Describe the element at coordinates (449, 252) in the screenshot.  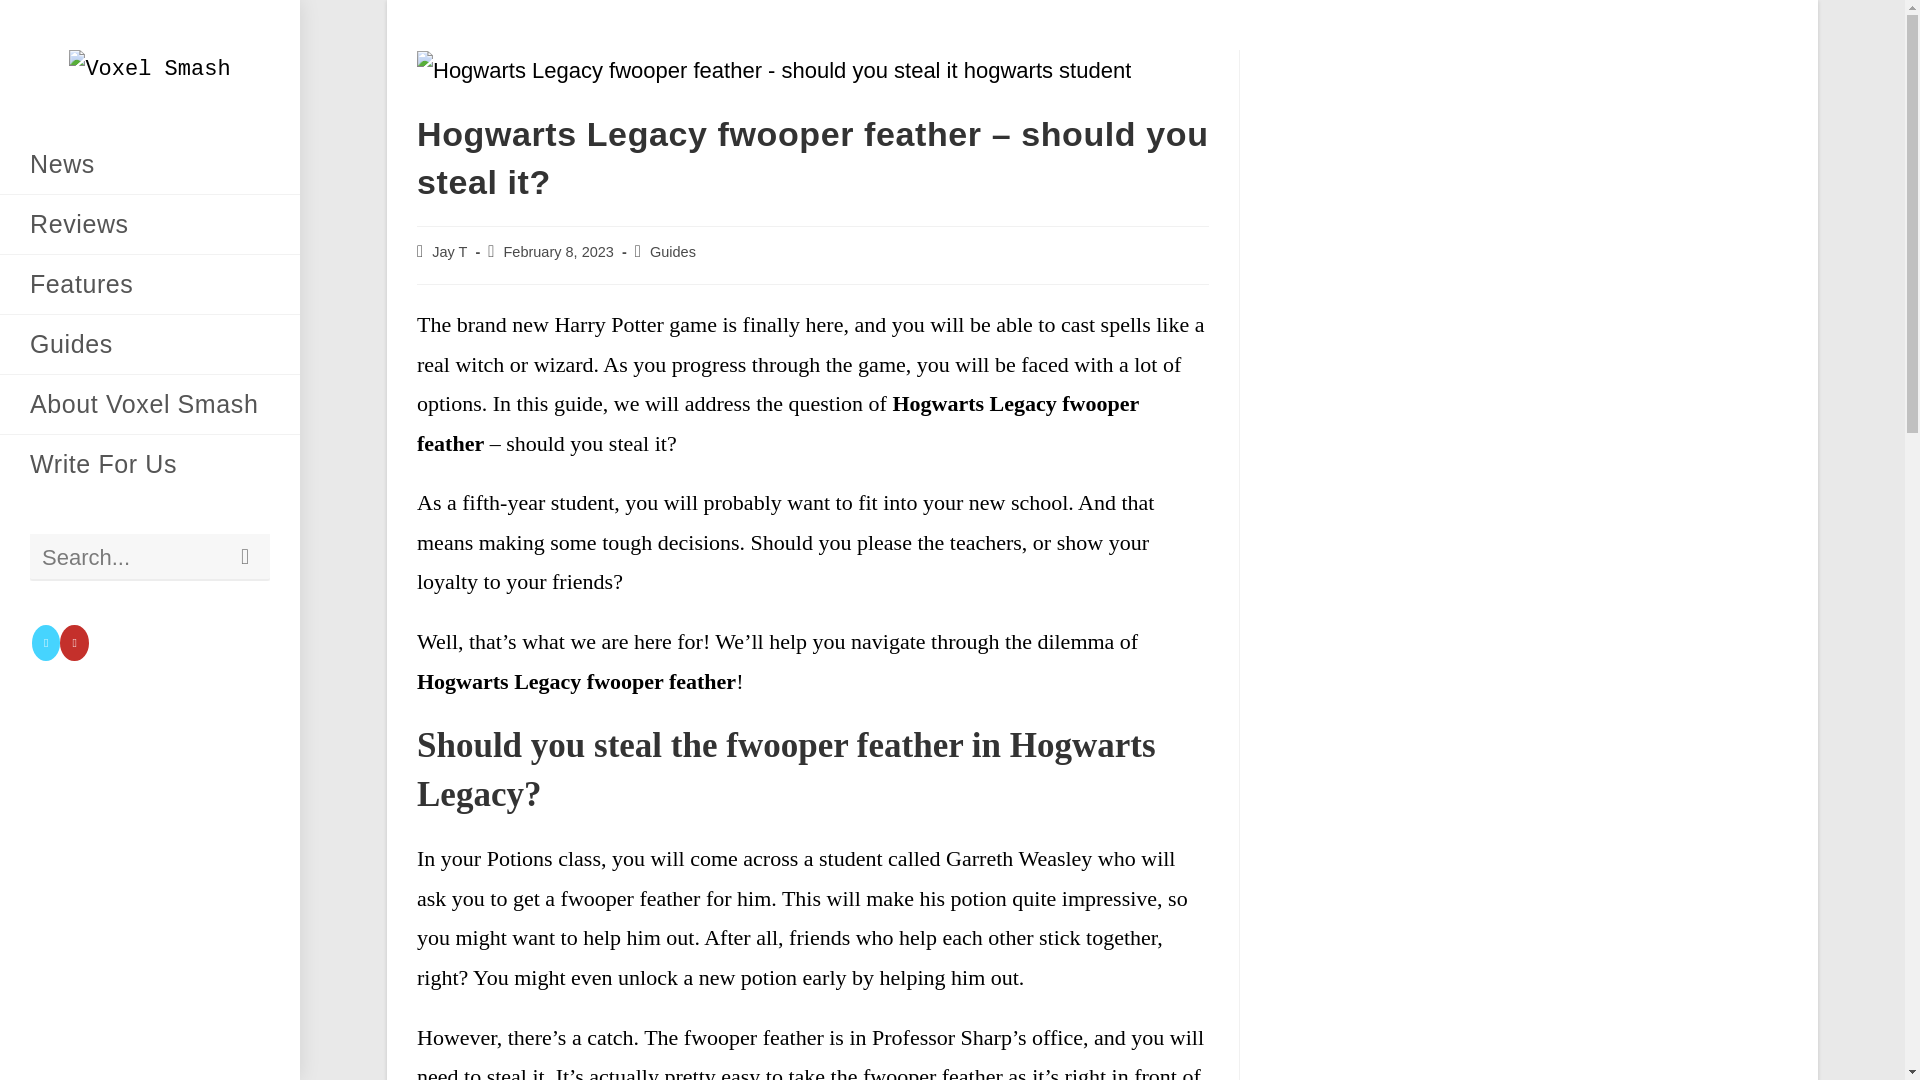
I see `Posts by Jay T` at that location.